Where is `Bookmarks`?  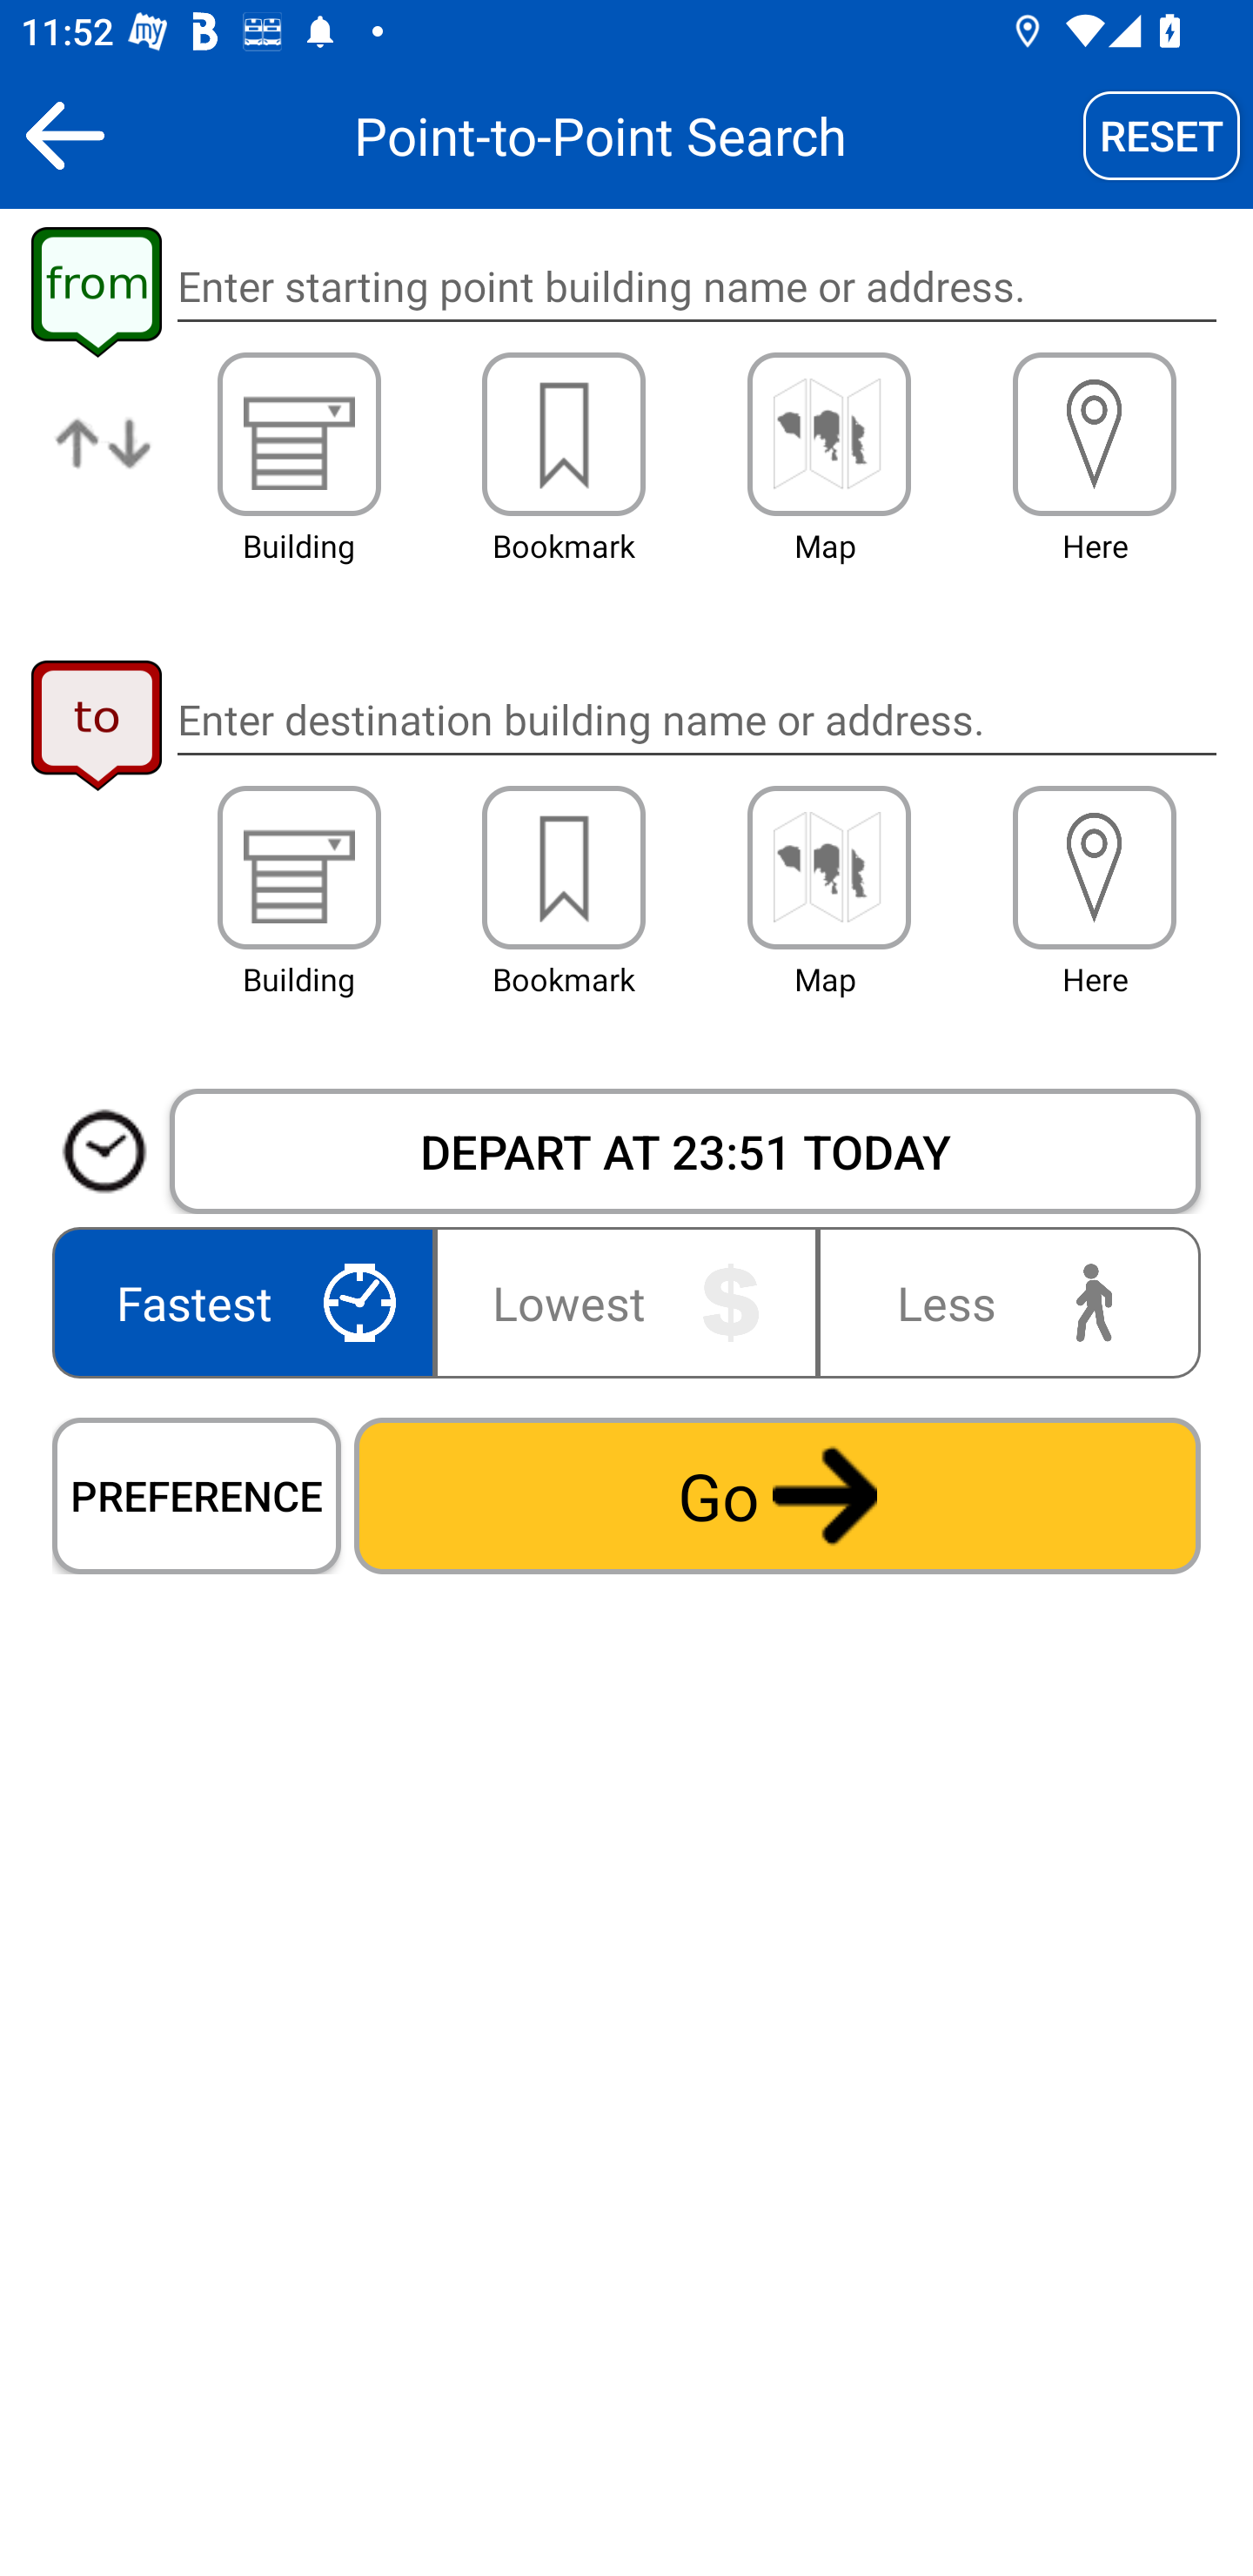 Bookmarks is located at coordinates (564, 868).